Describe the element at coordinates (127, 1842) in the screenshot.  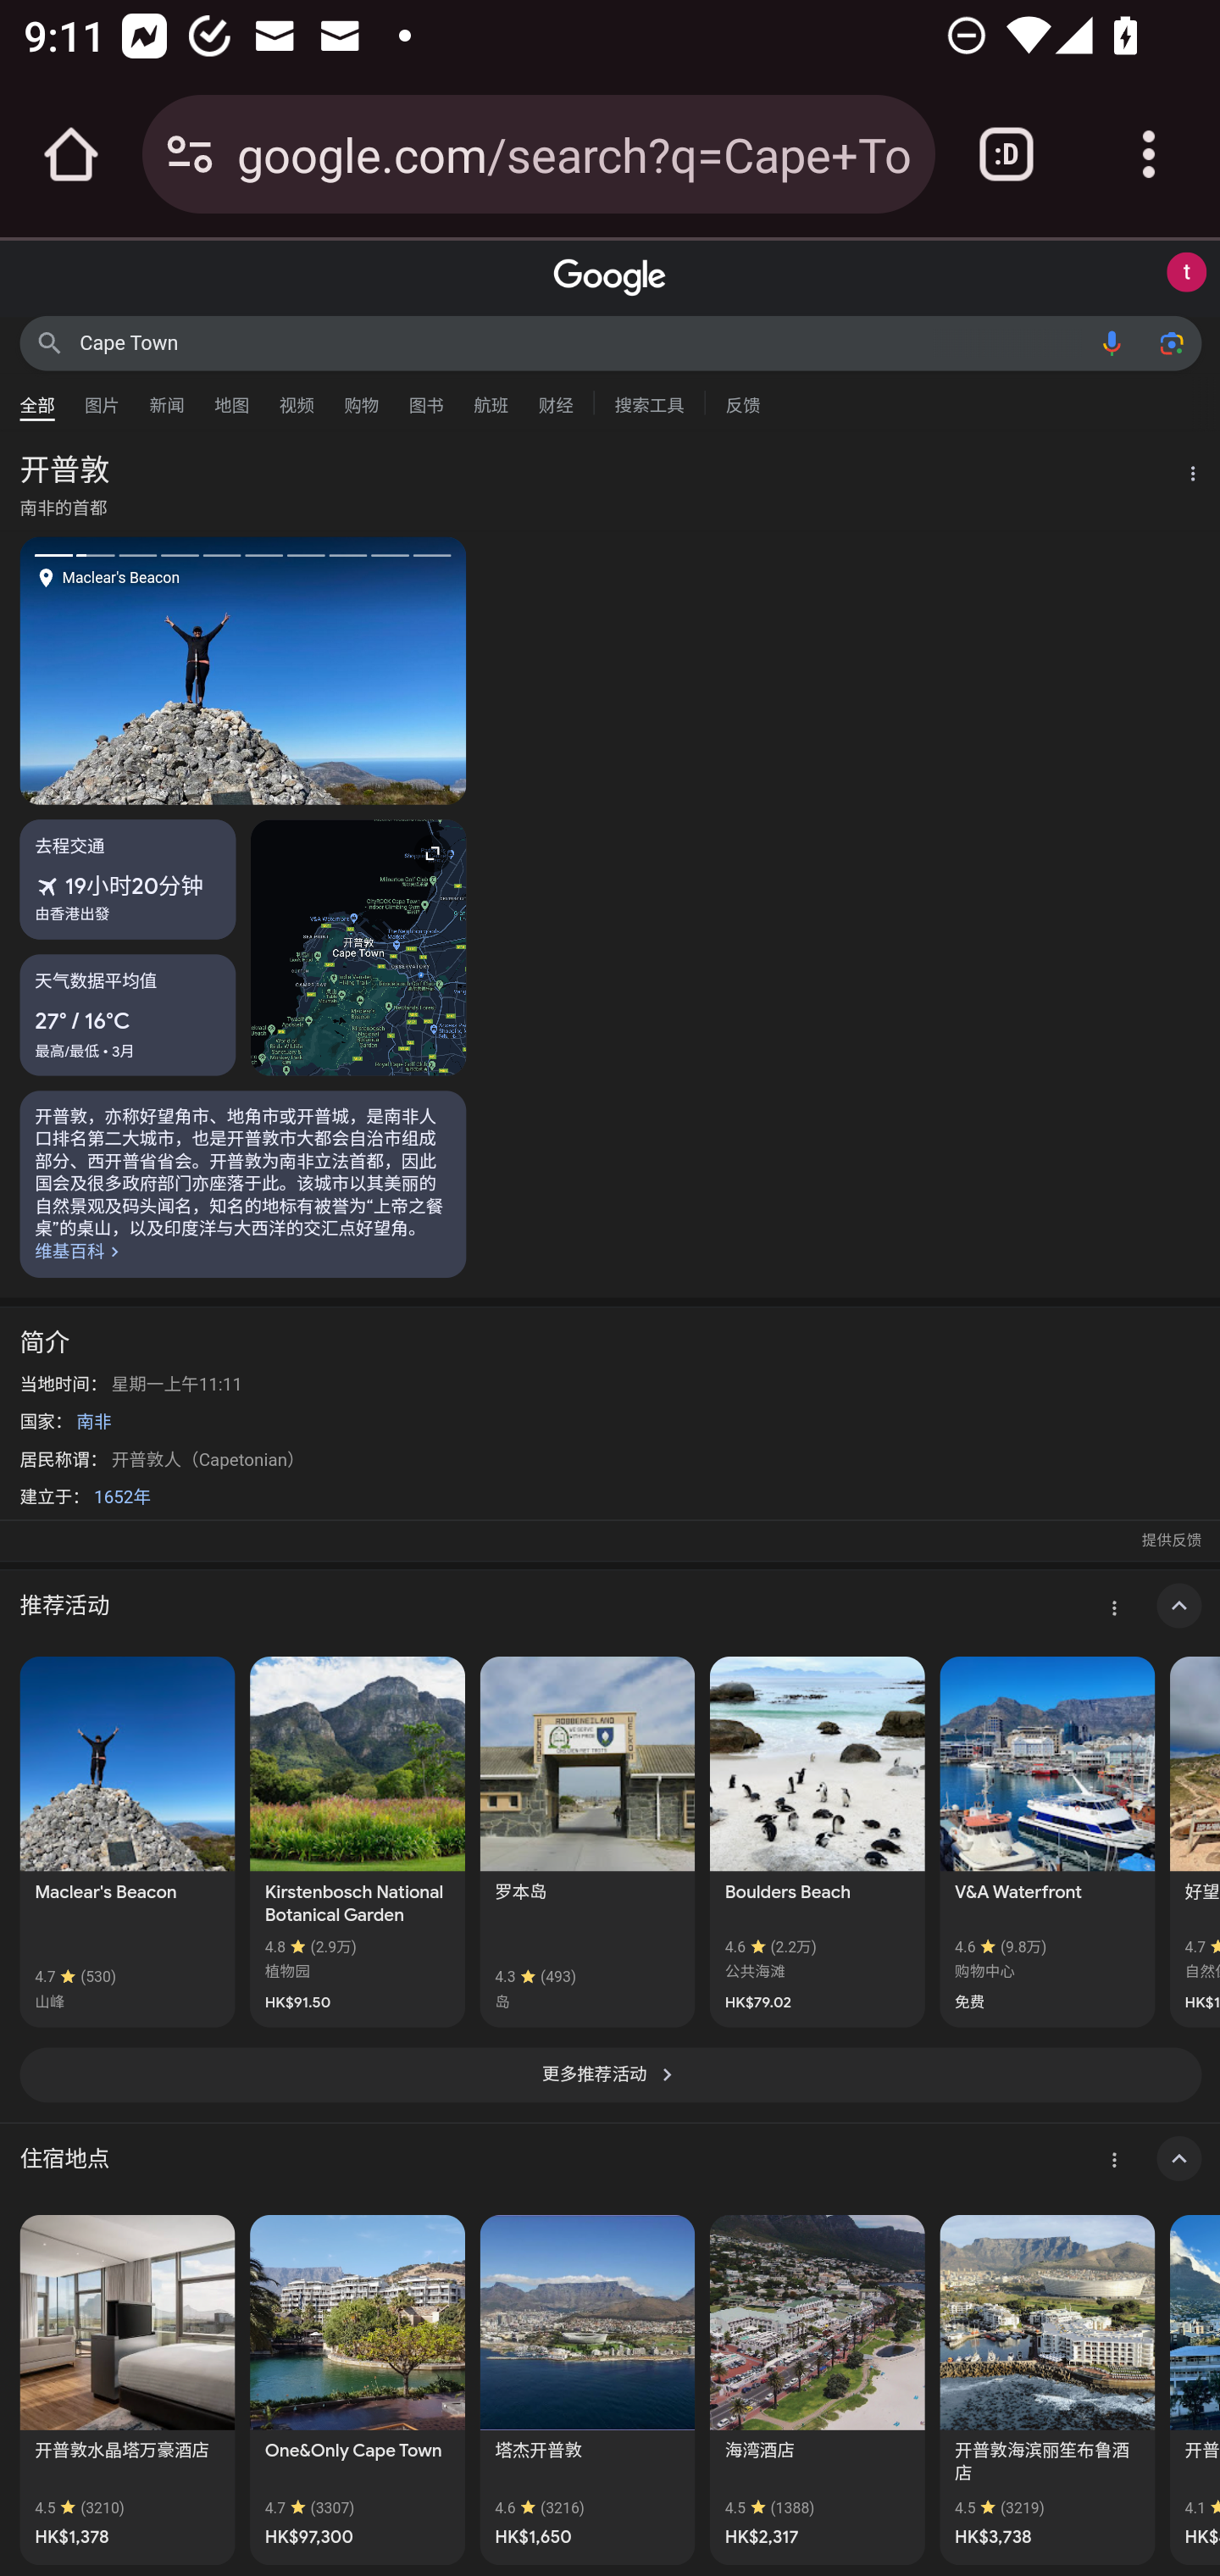
I see `Maclear's Beacon 评分为 4.7 星（最高 5 星）， (530) 山峰` at that location.